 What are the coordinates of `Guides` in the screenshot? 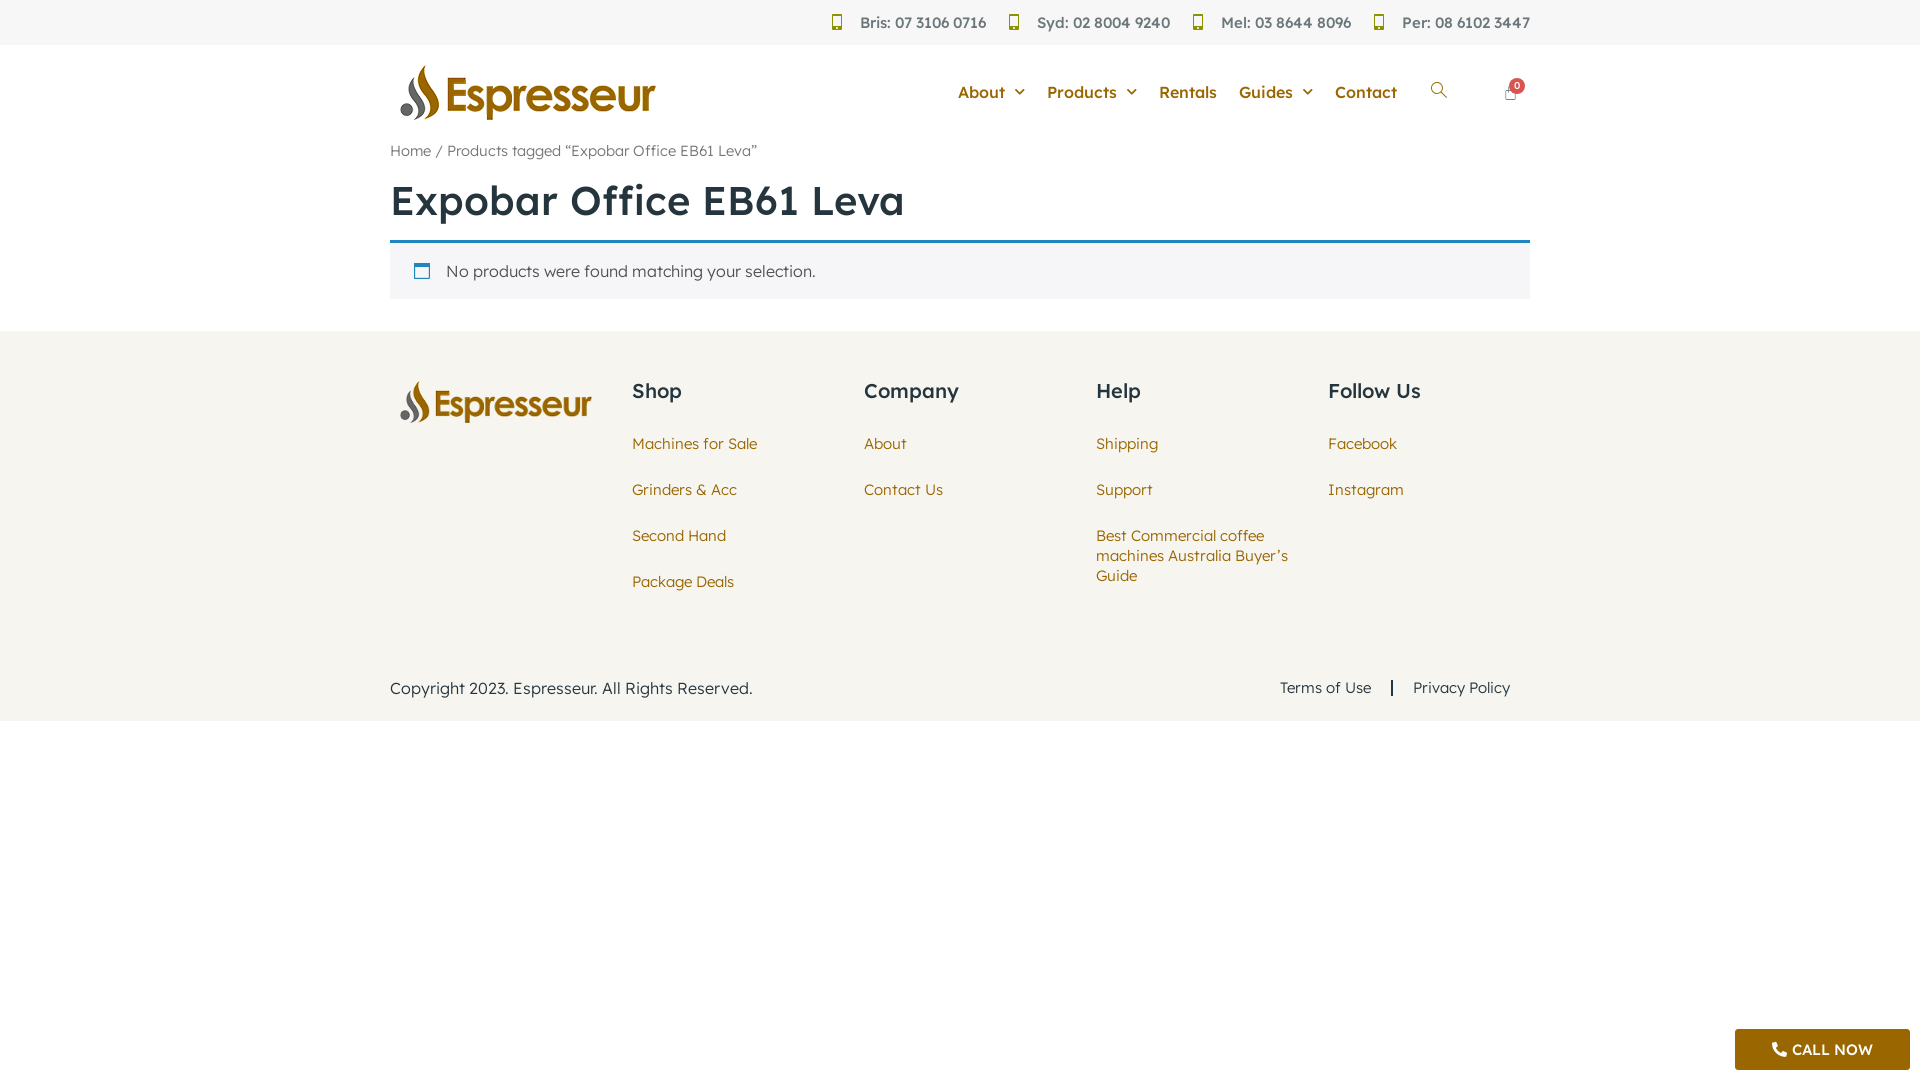 It's located at (1276, 92).